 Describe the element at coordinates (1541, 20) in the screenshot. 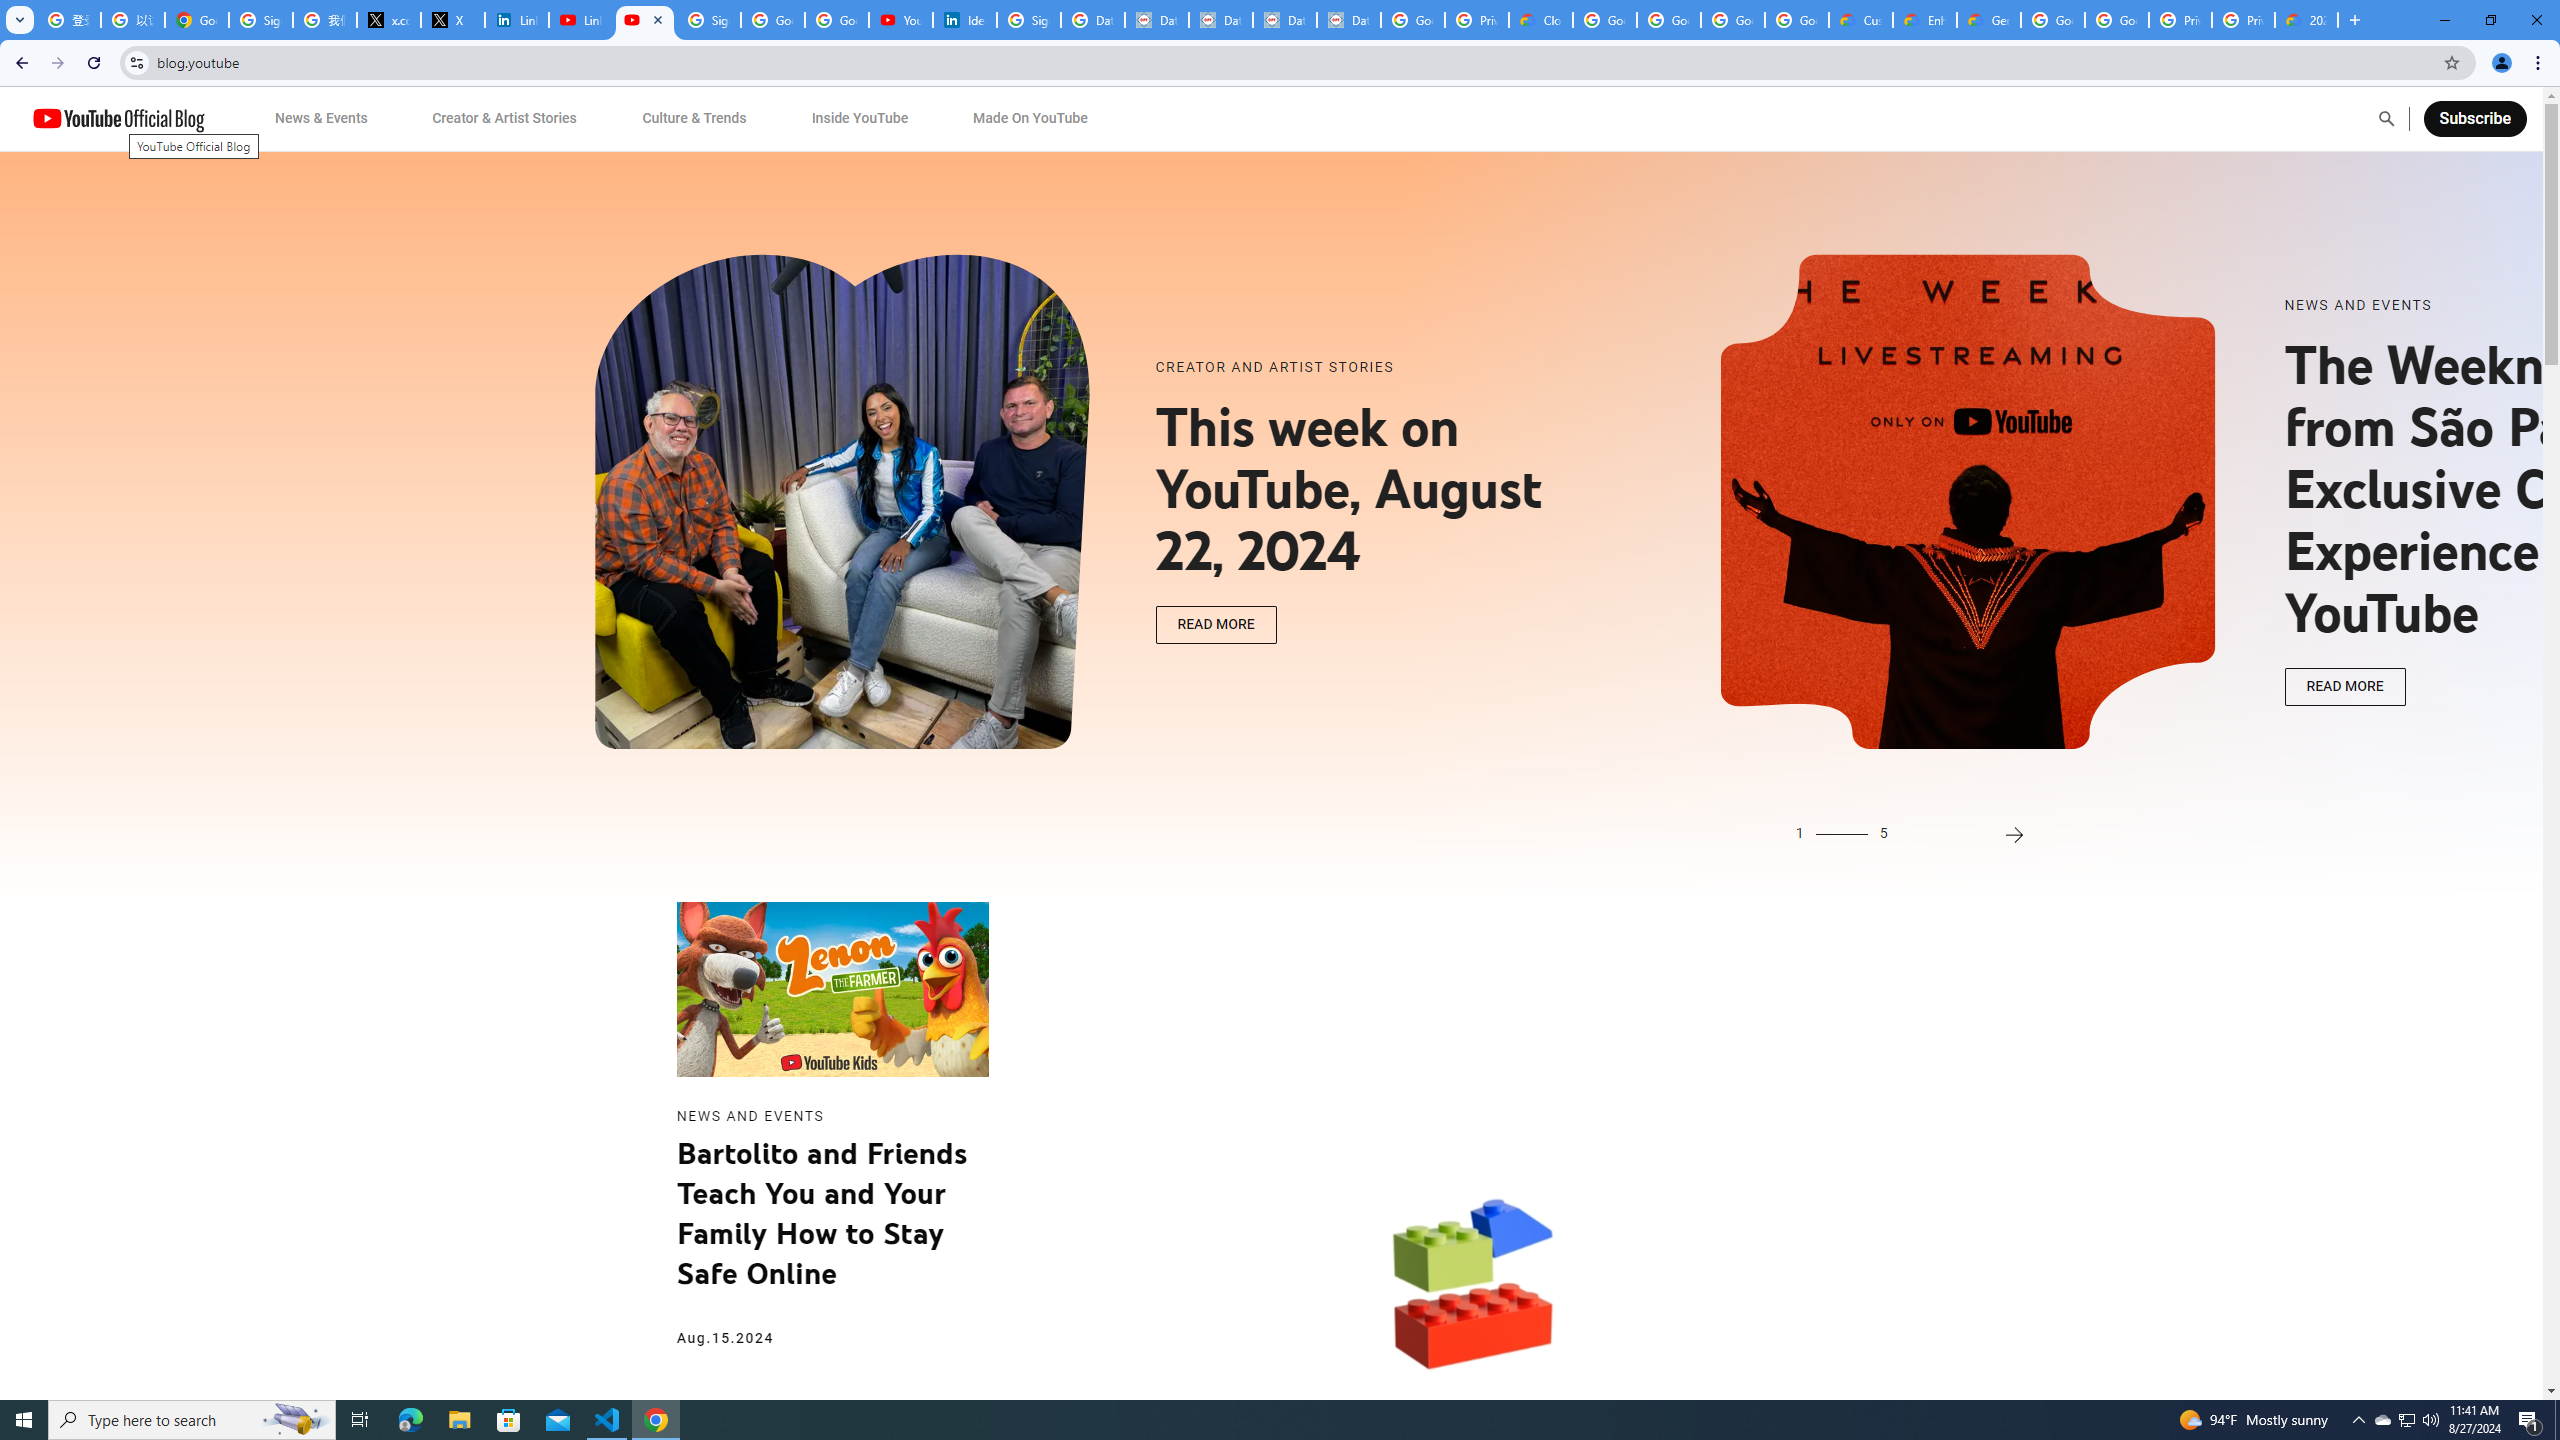

I see `Cloud Data Processing Addendum | Google Cloud` at that location.